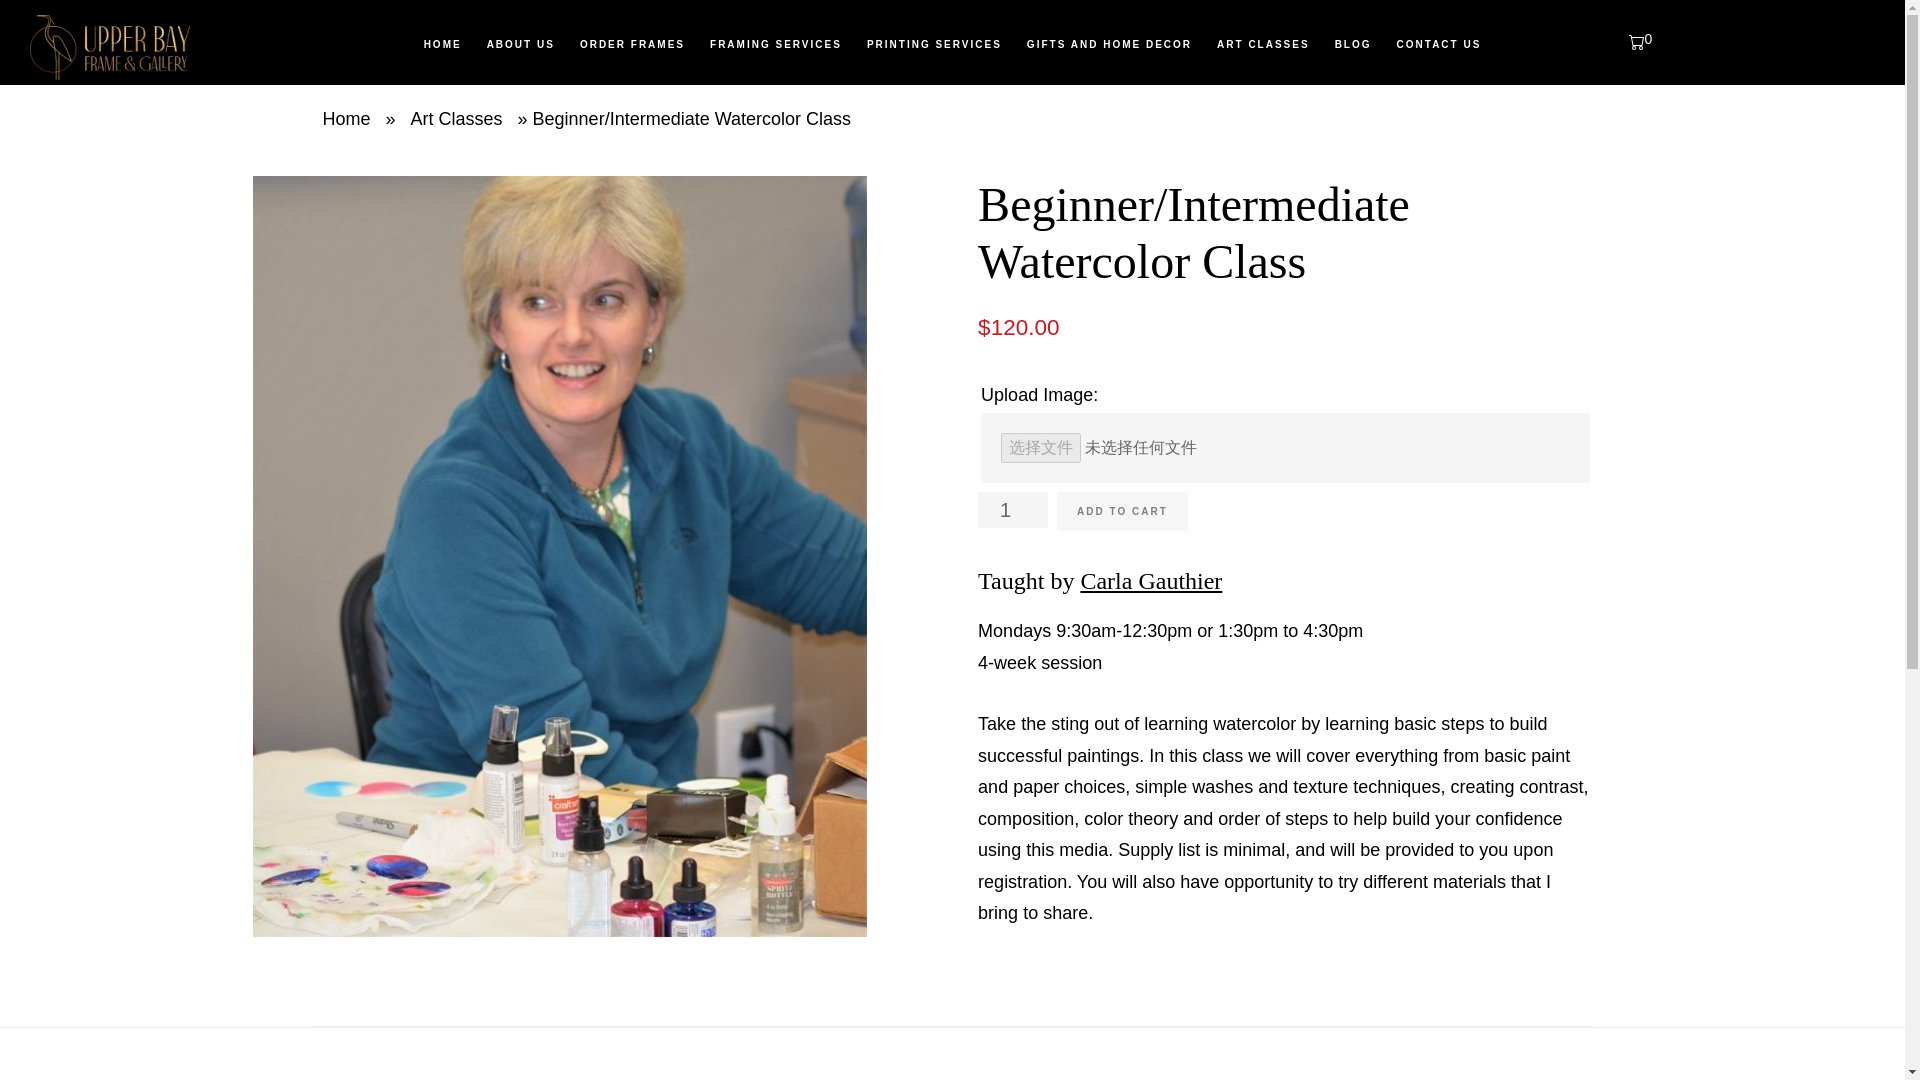 This screenshot has width=1920, height=1080. What do you see at coordinates (1012, 510) in the screenshot?
I see `1` at bounding box center [1012, 510].